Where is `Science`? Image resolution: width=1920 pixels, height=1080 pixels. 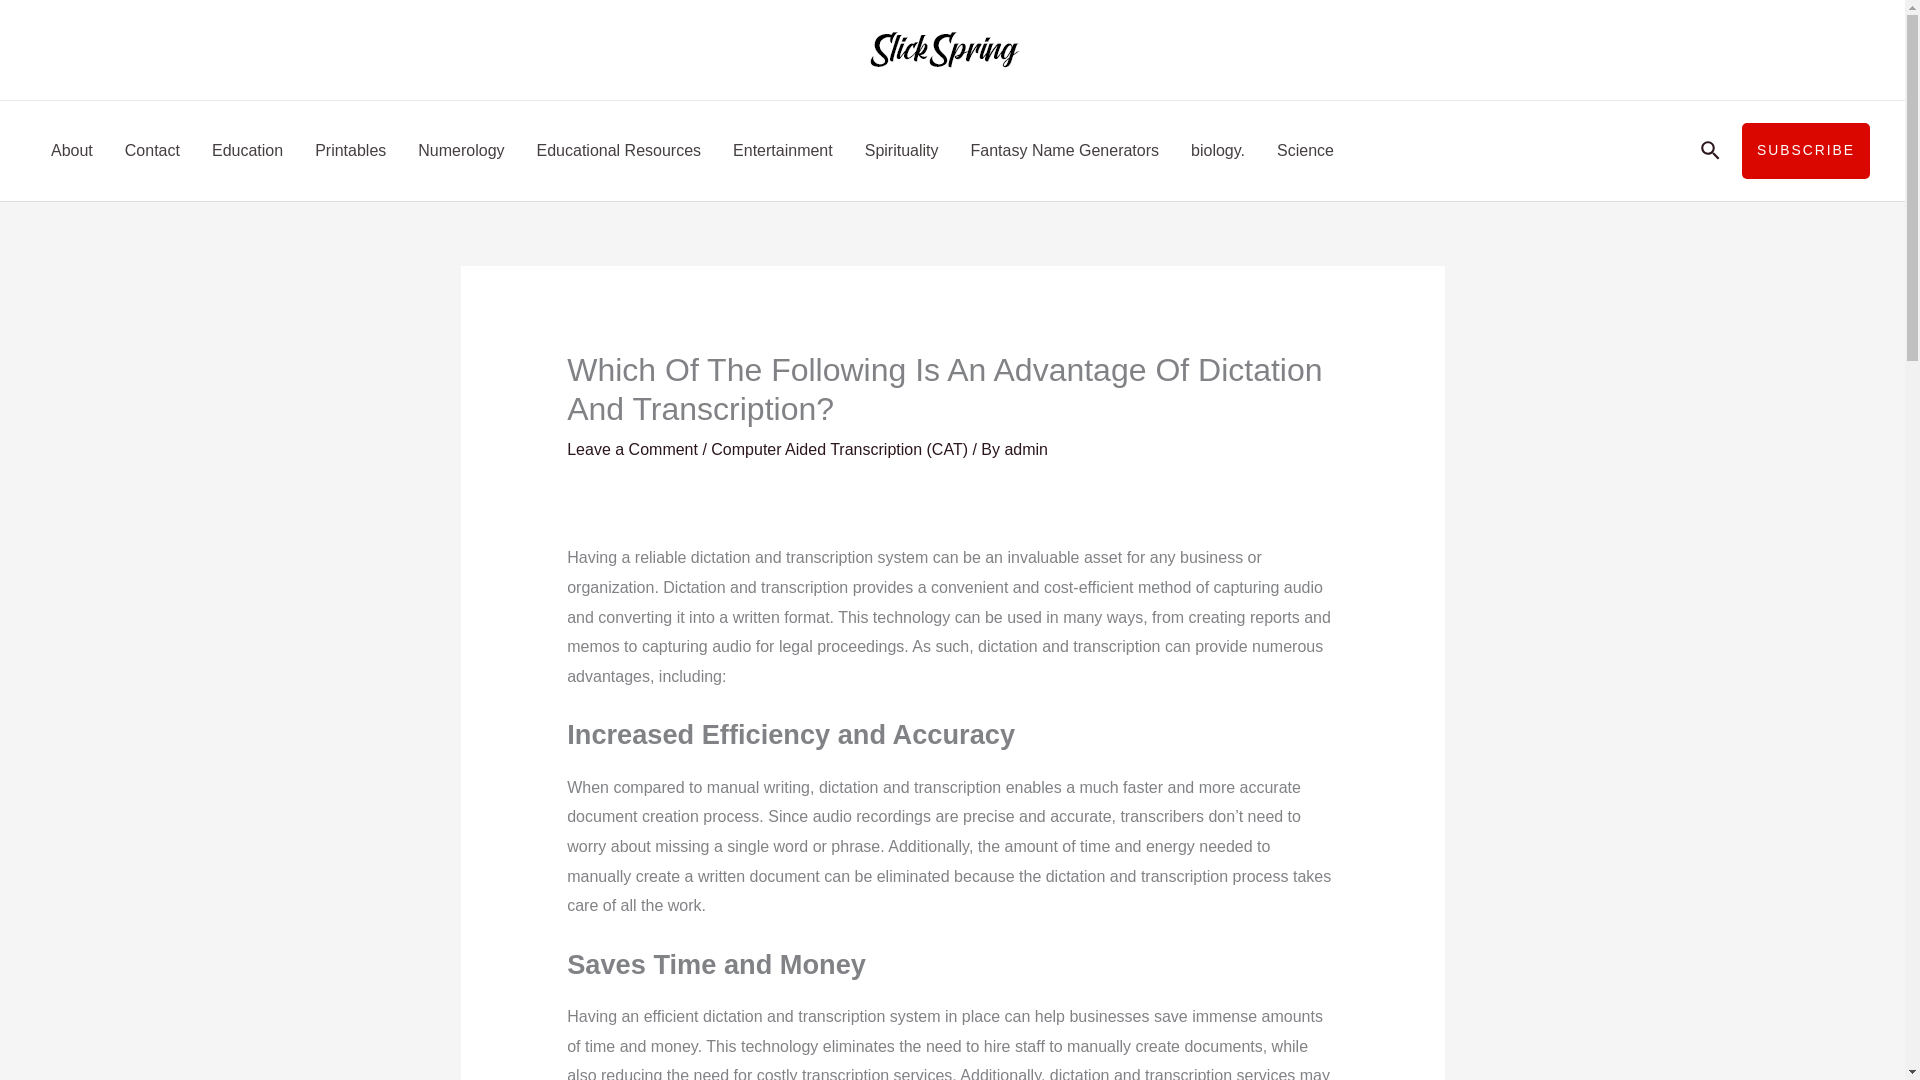 Science is located at coordinates (1305, 150).